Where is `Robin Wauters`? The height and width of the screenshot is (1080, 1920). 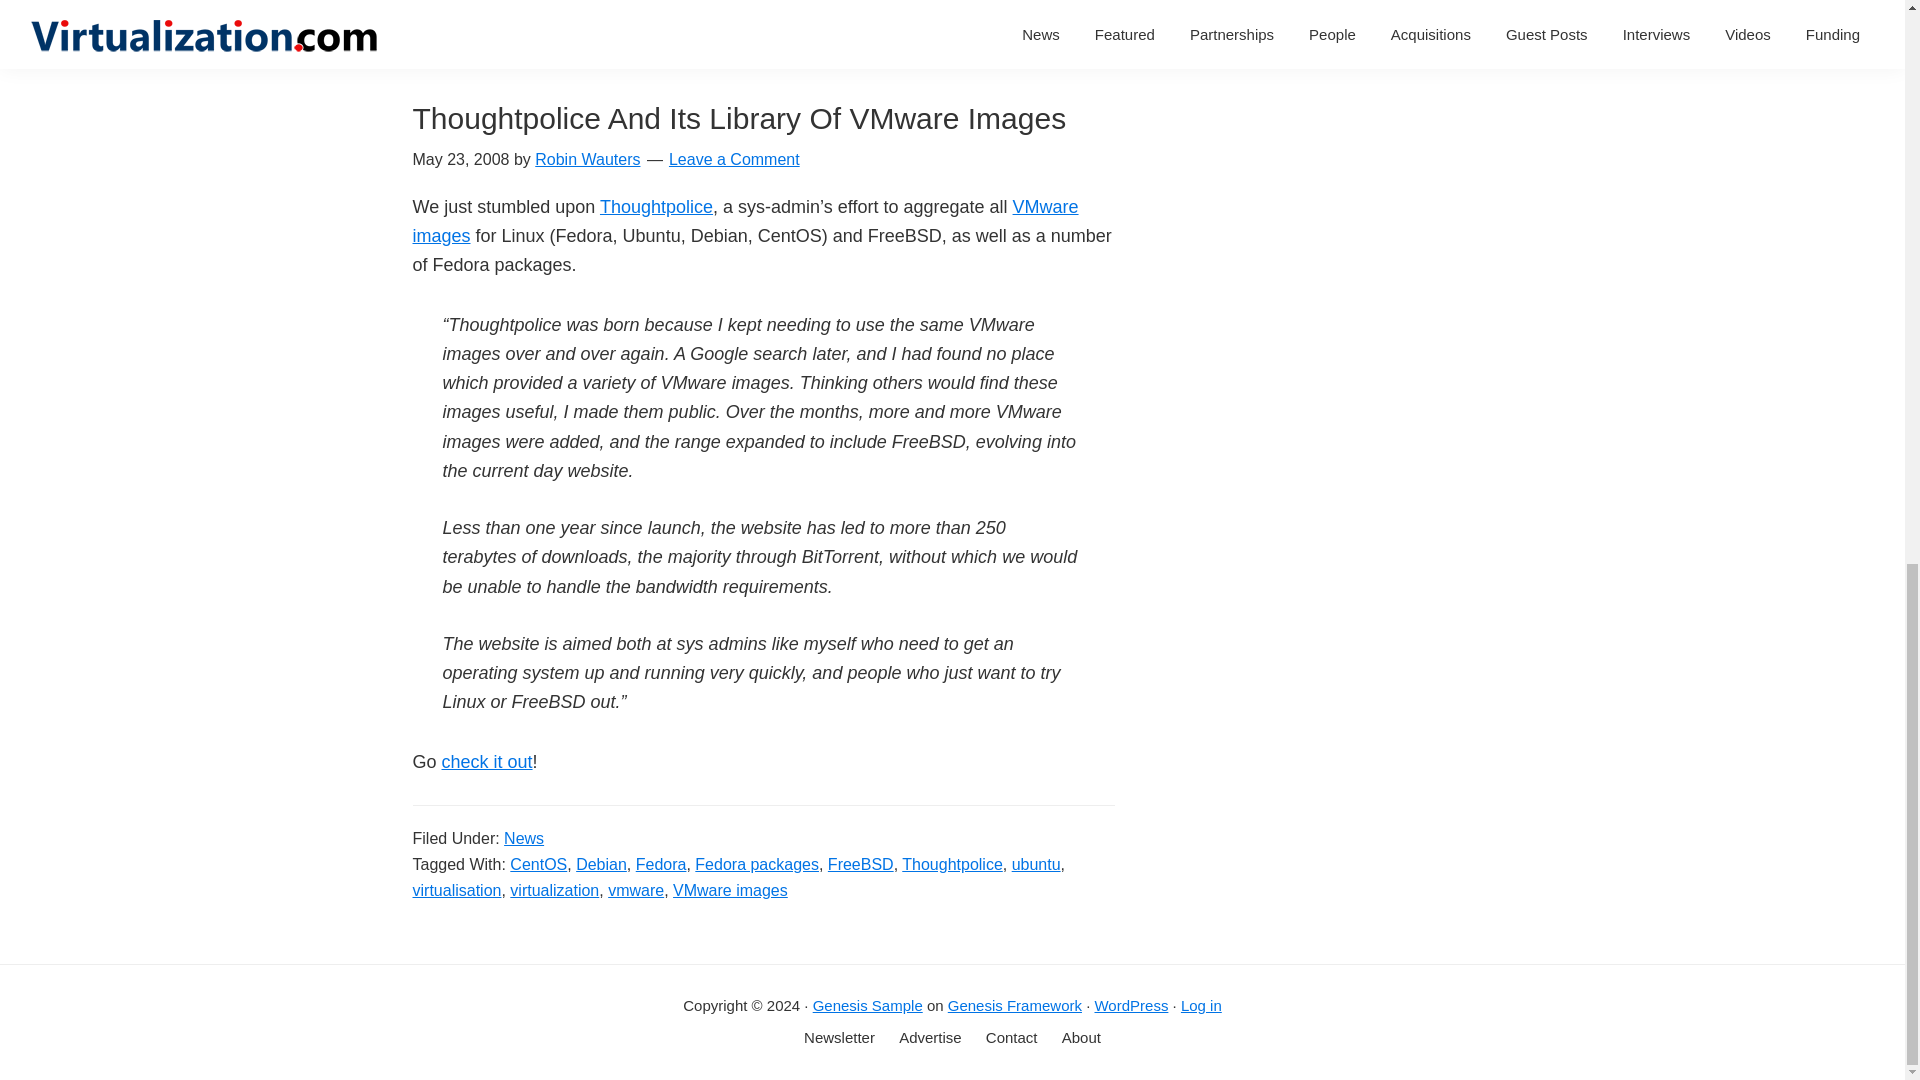 Robin Wauters is located at coordinates (587, 160).